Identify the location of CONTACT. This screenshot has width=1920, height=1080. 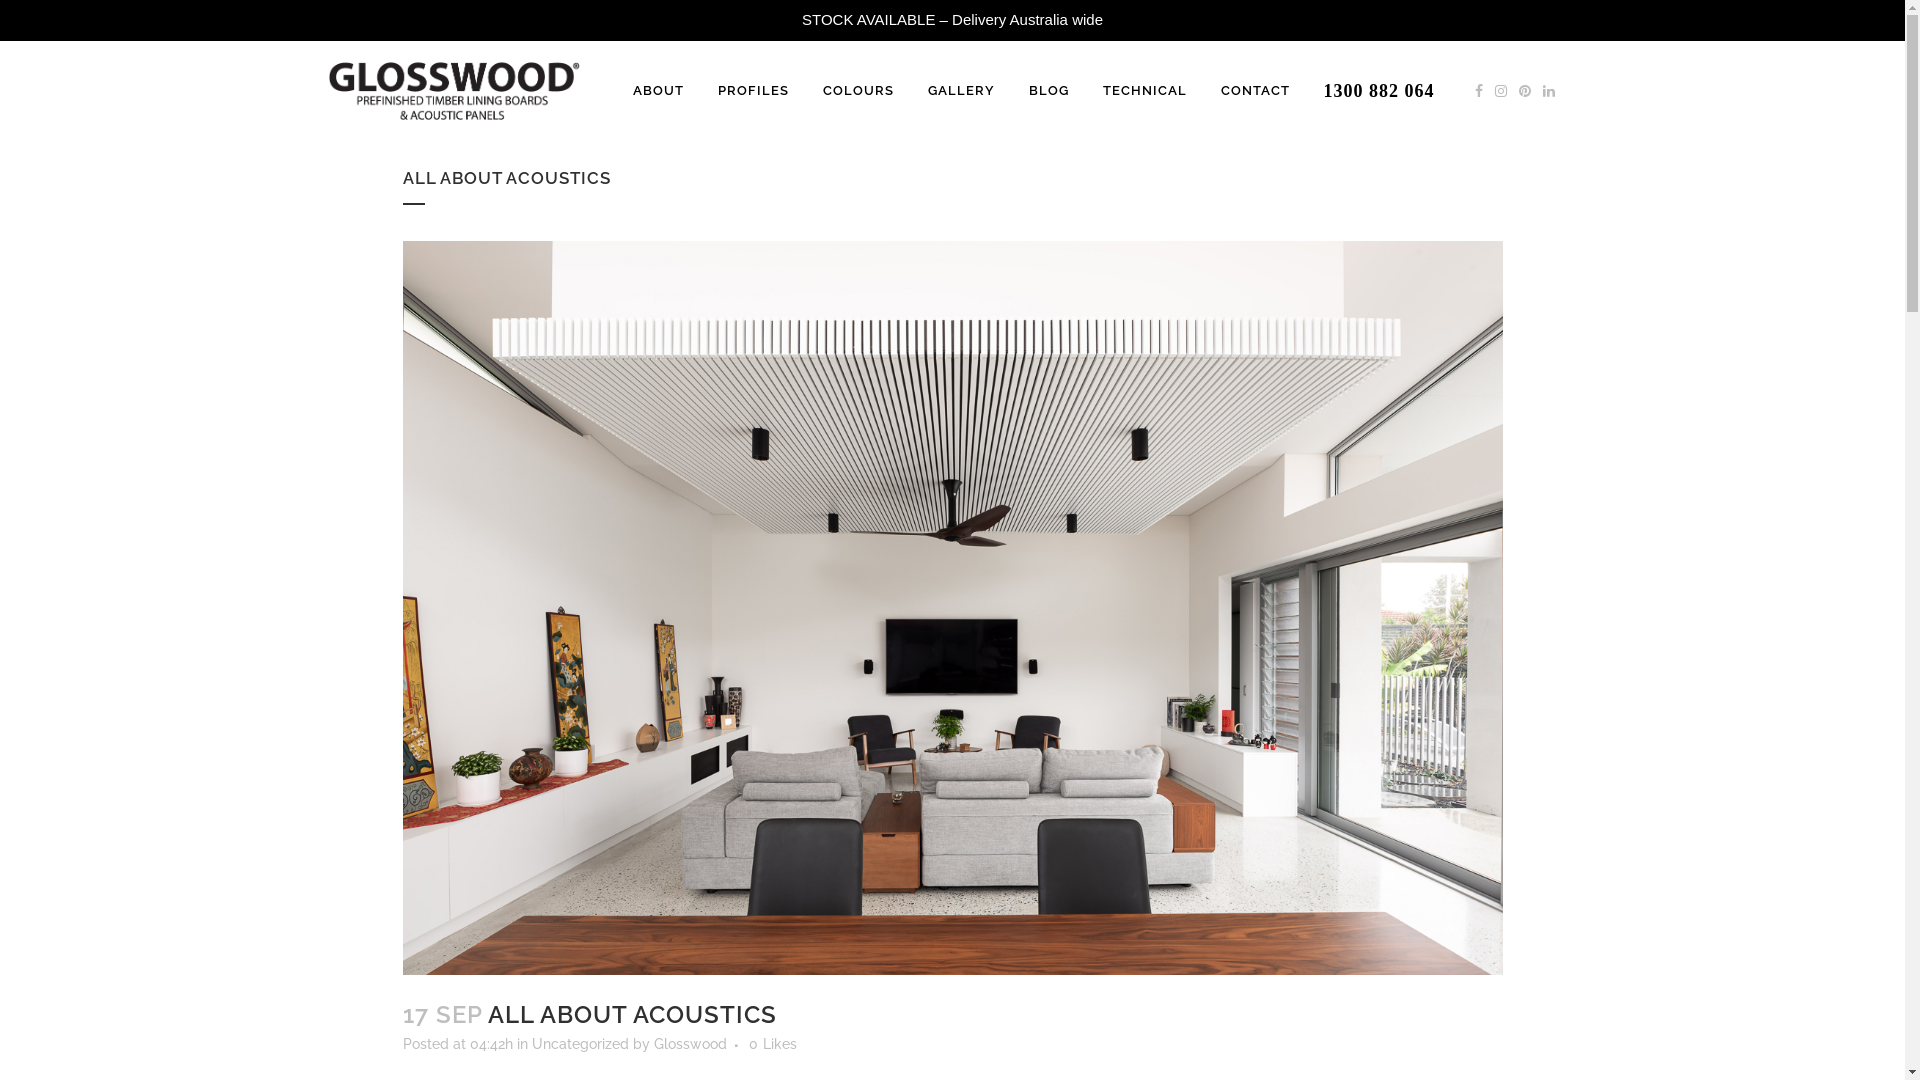
(1256, 91).